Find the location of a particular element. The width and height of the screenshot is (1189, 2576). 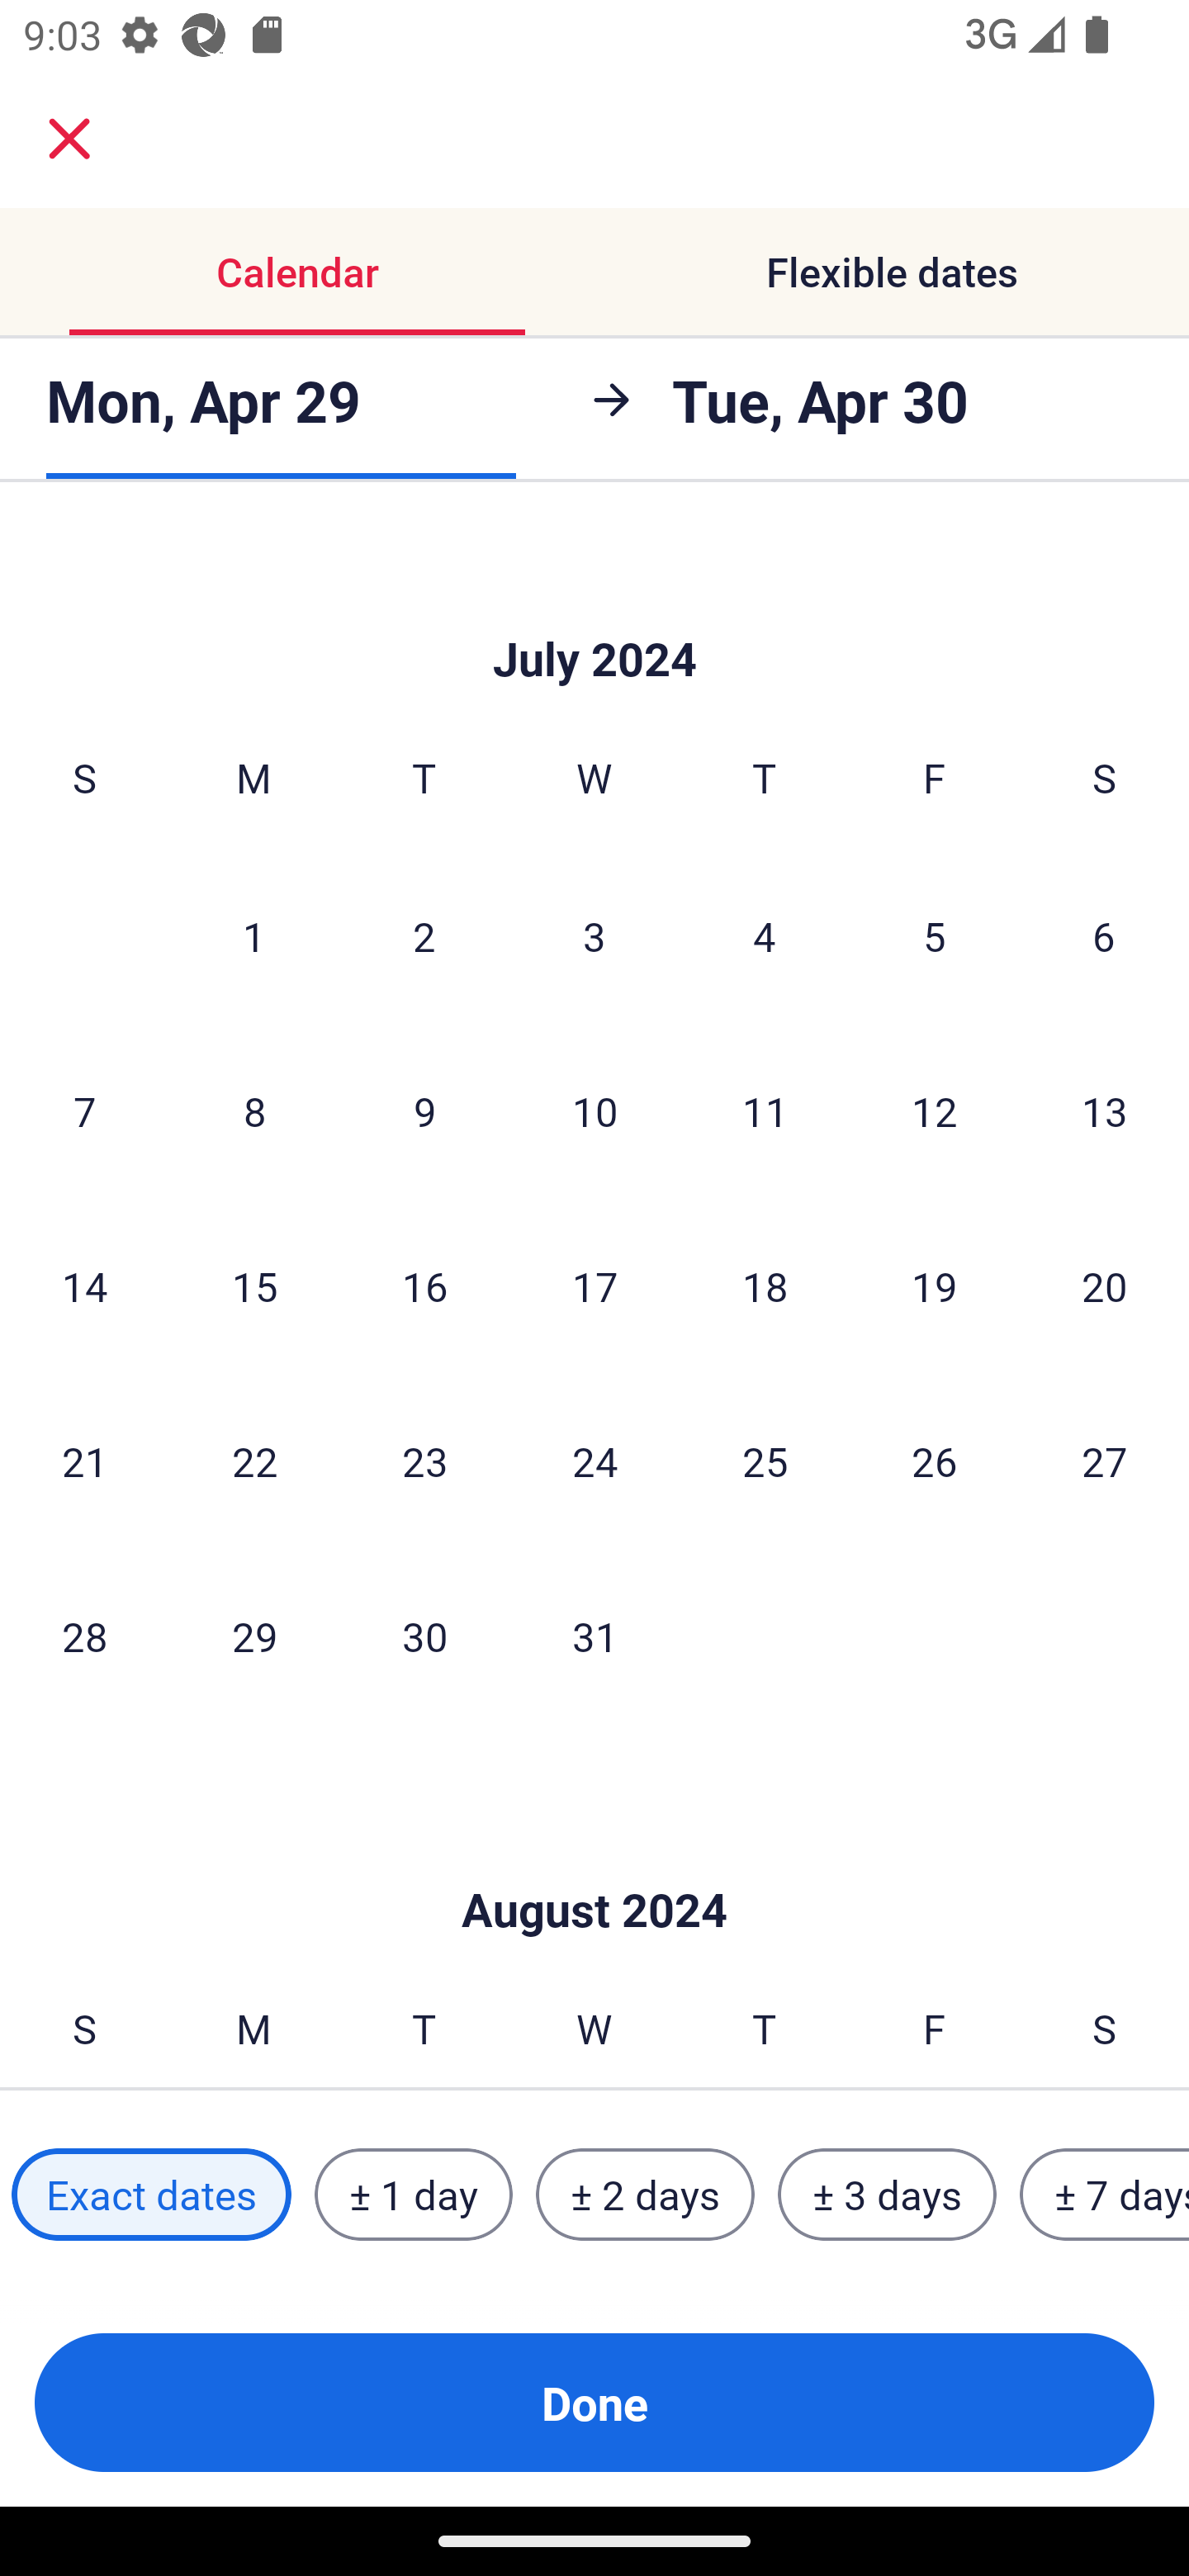

13 Saturday, July 13, 2024 is located at coordinates (1105, 1110).